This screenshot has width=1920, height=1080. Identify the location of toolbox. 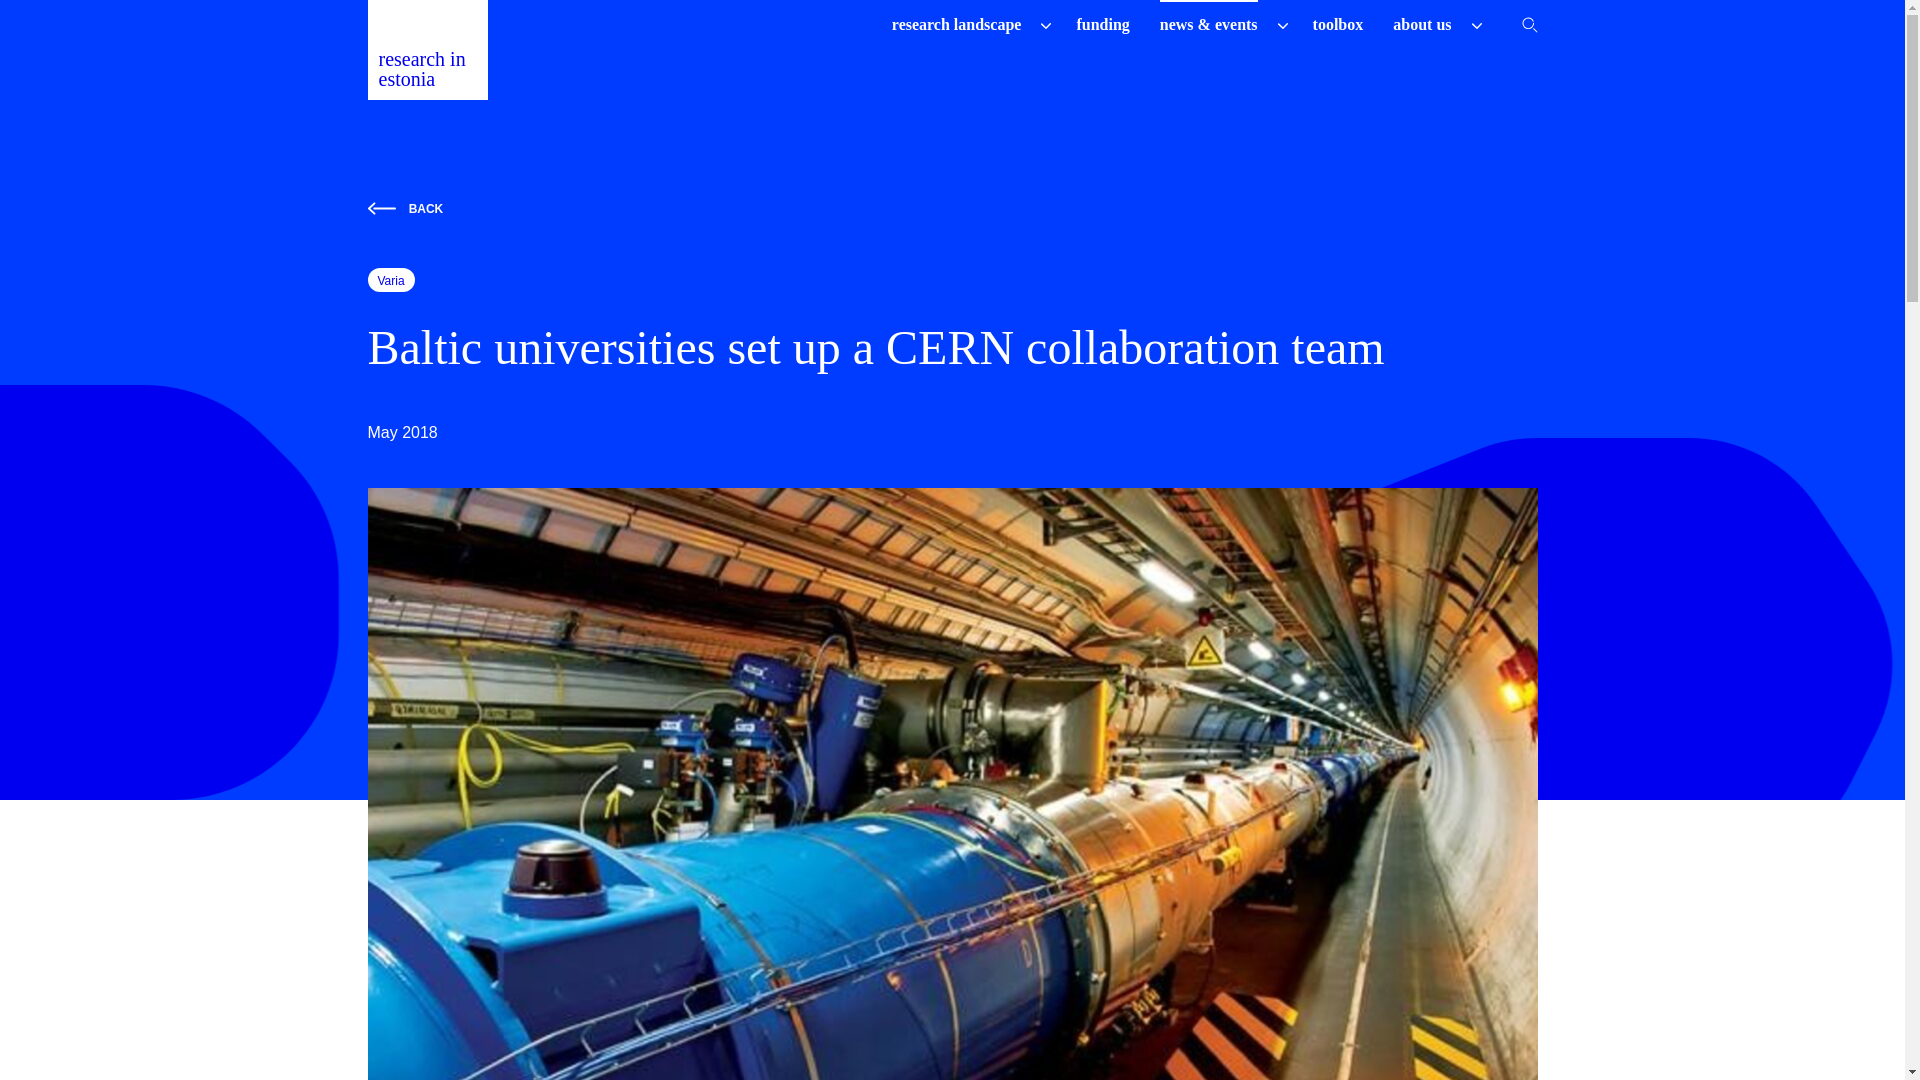
(1338, 24).